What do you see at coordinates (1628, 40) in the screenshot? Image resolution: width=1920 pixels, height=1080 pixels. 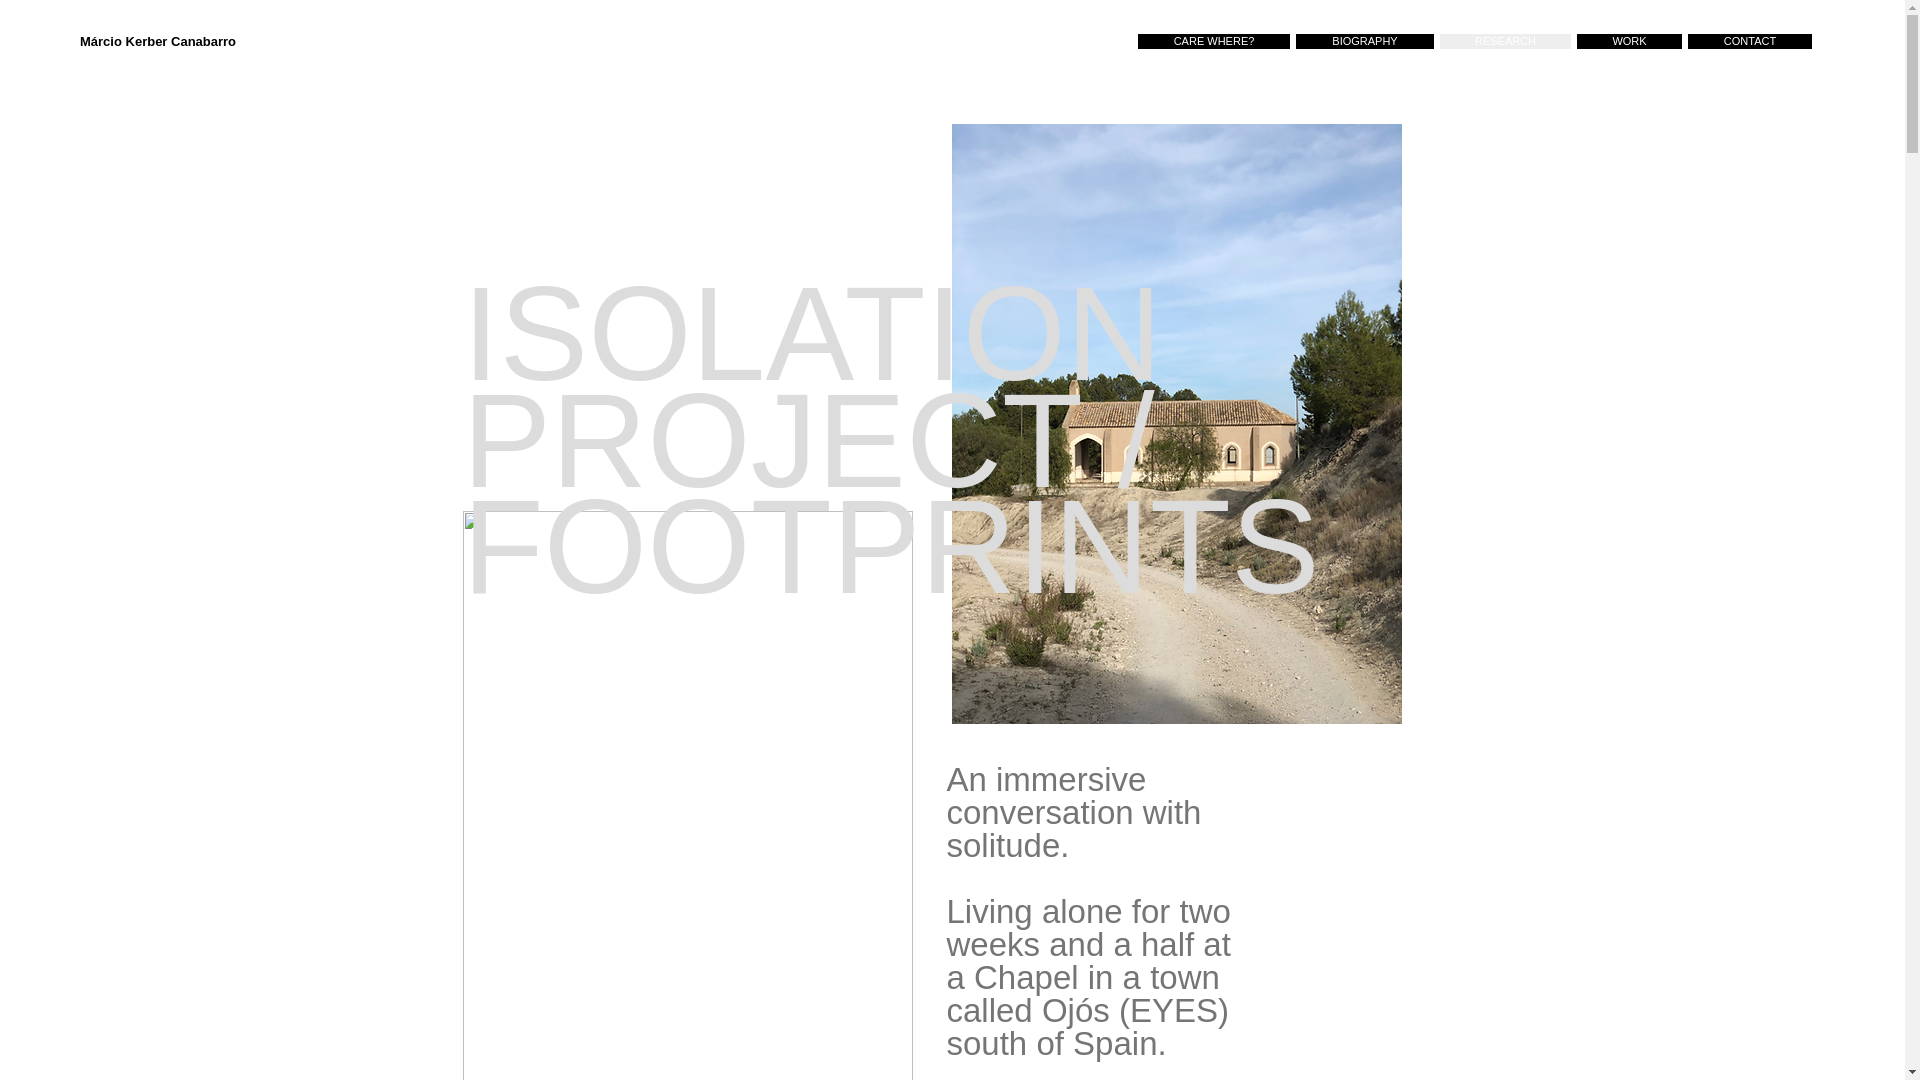 I see `WORK` at bounding box center [1628, 40].